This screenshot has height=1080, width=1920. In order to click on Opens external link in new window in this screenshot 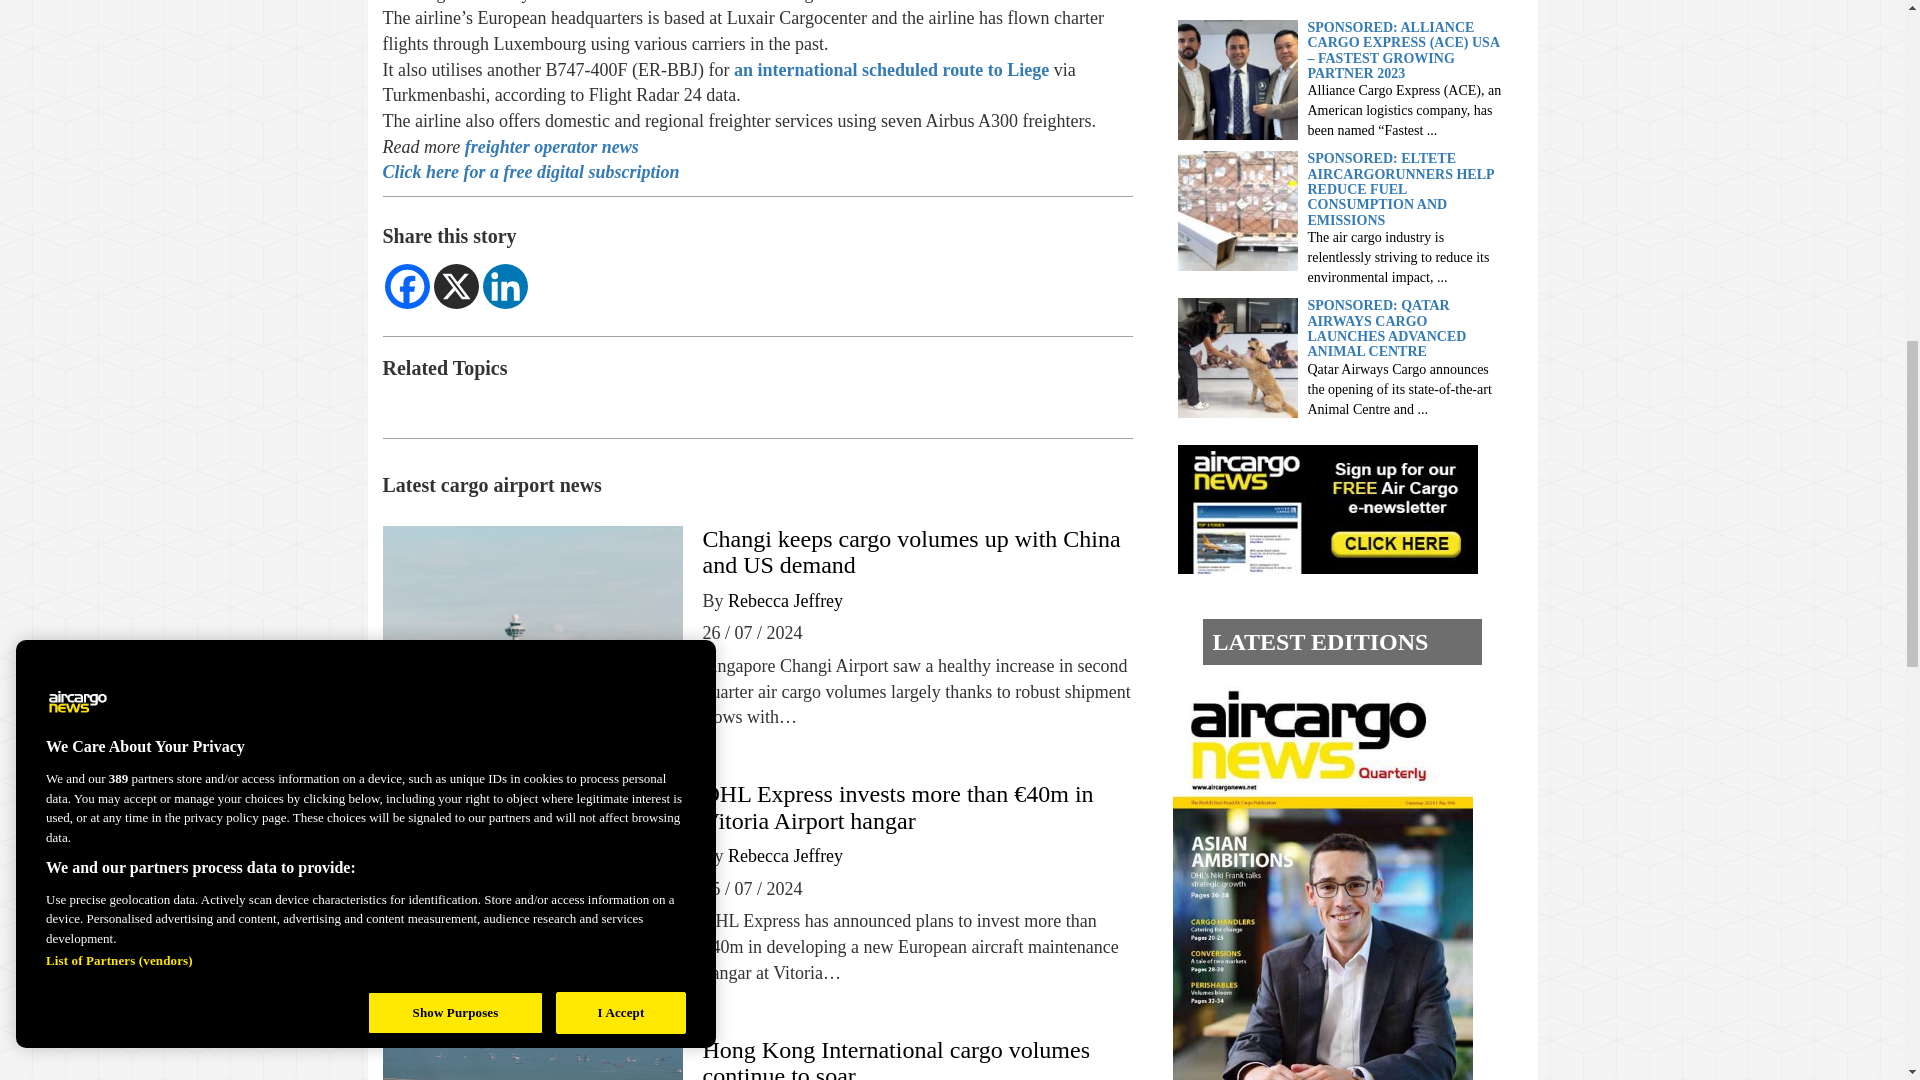, I will do `click(894, 70)`.